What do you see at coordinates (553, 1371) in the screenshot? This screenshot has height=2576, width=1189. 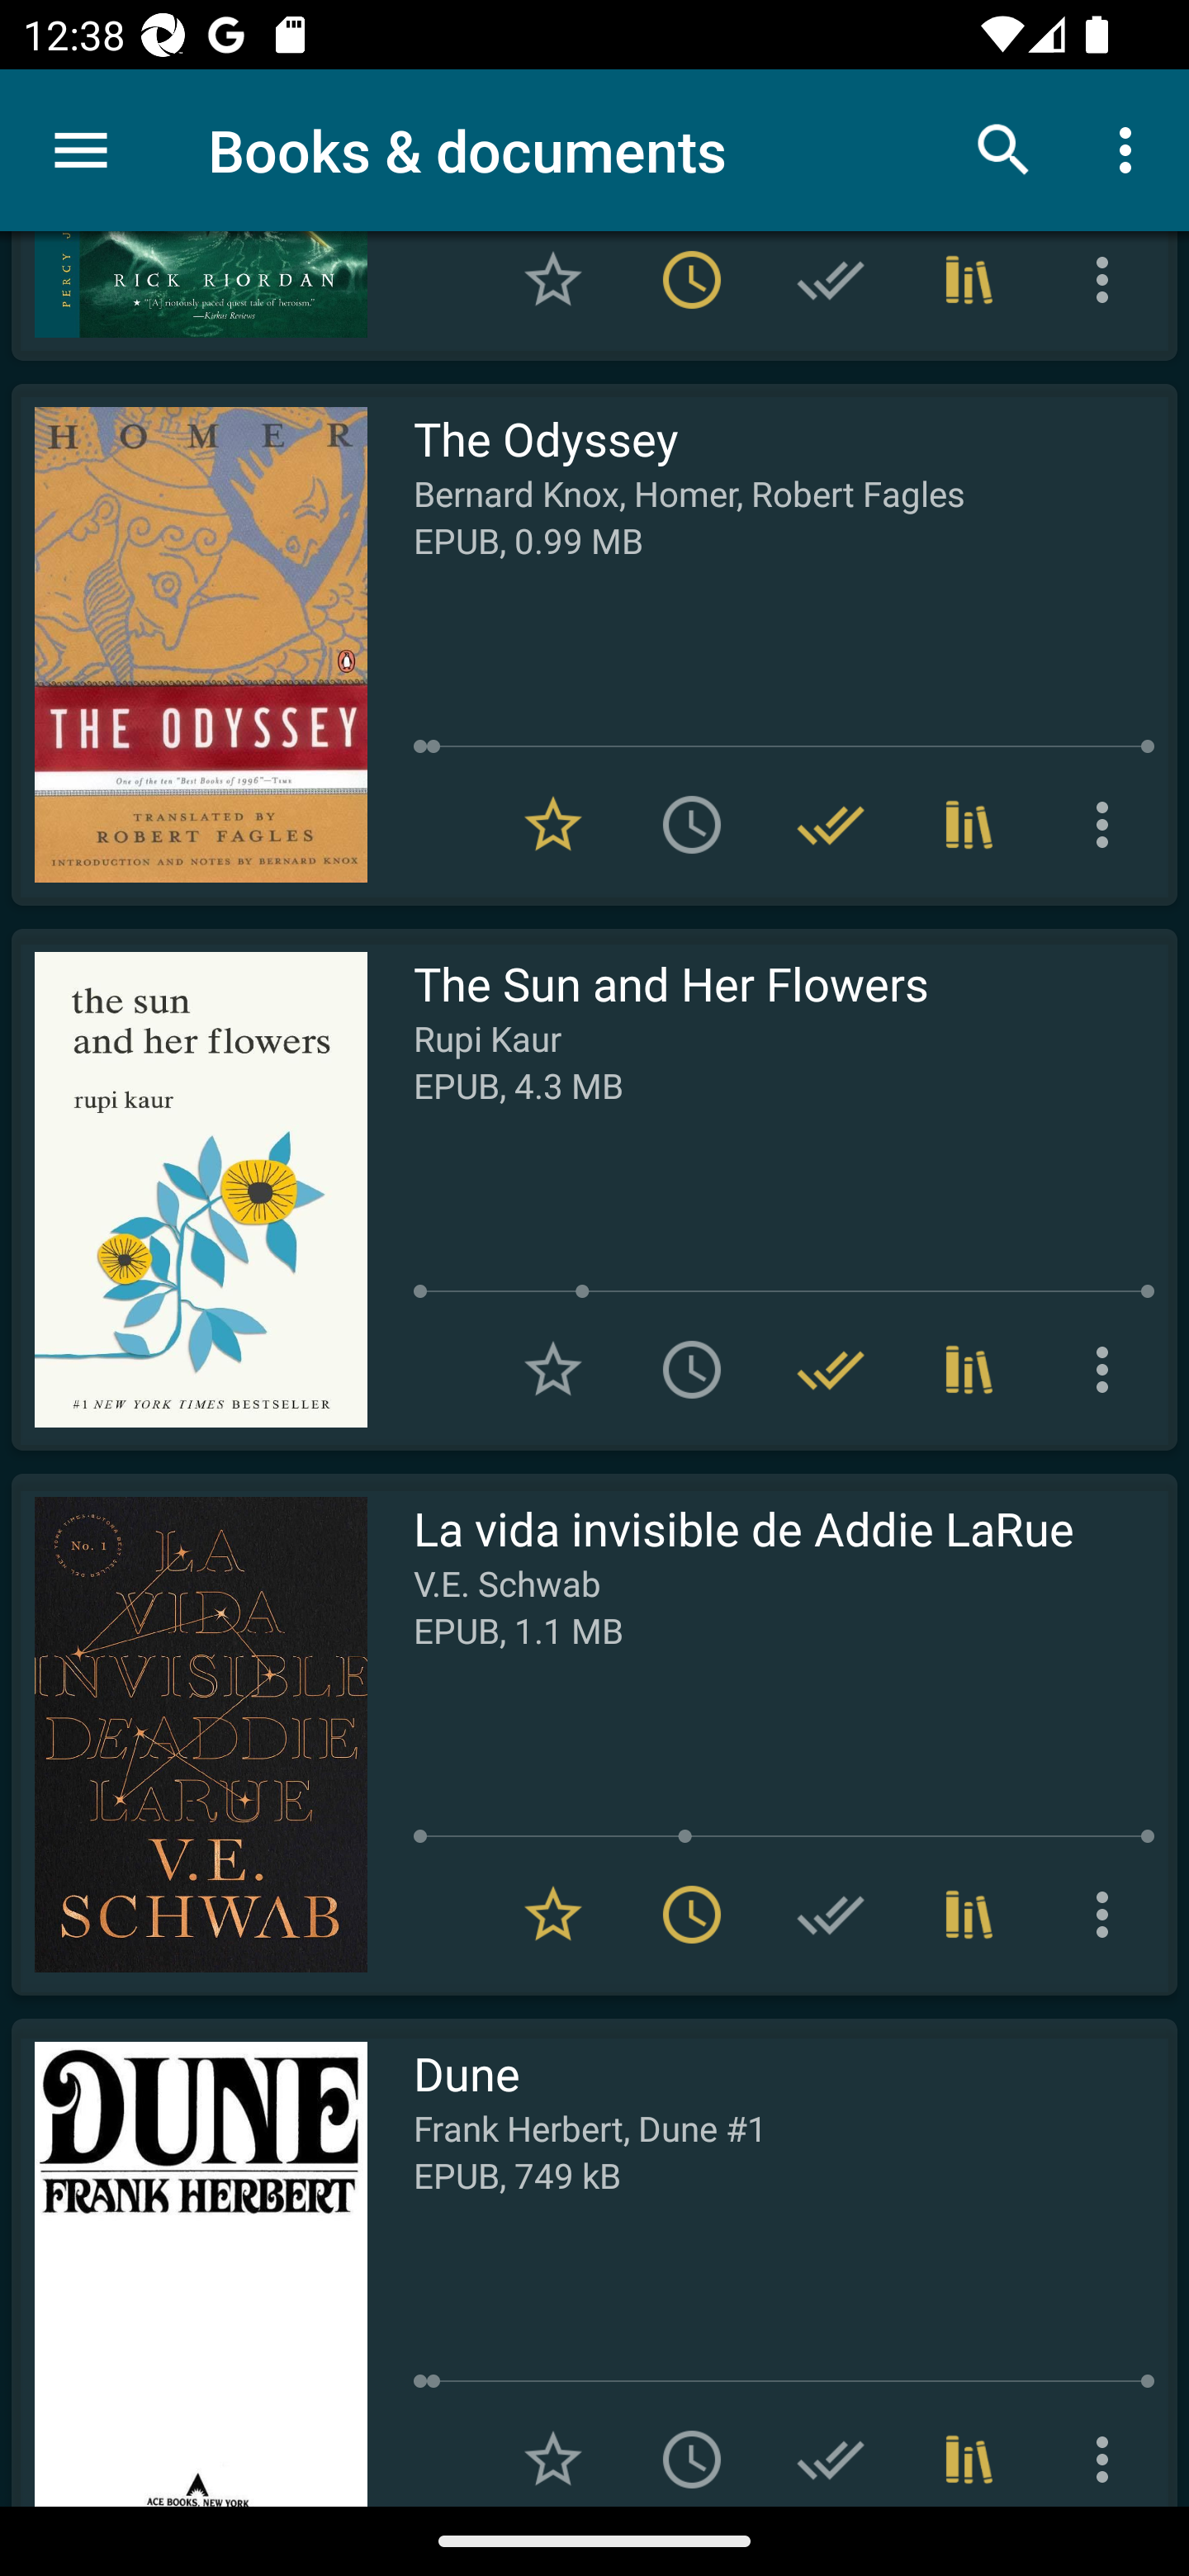 I see `Add to Favorites` at bounding box center [553, 1371].